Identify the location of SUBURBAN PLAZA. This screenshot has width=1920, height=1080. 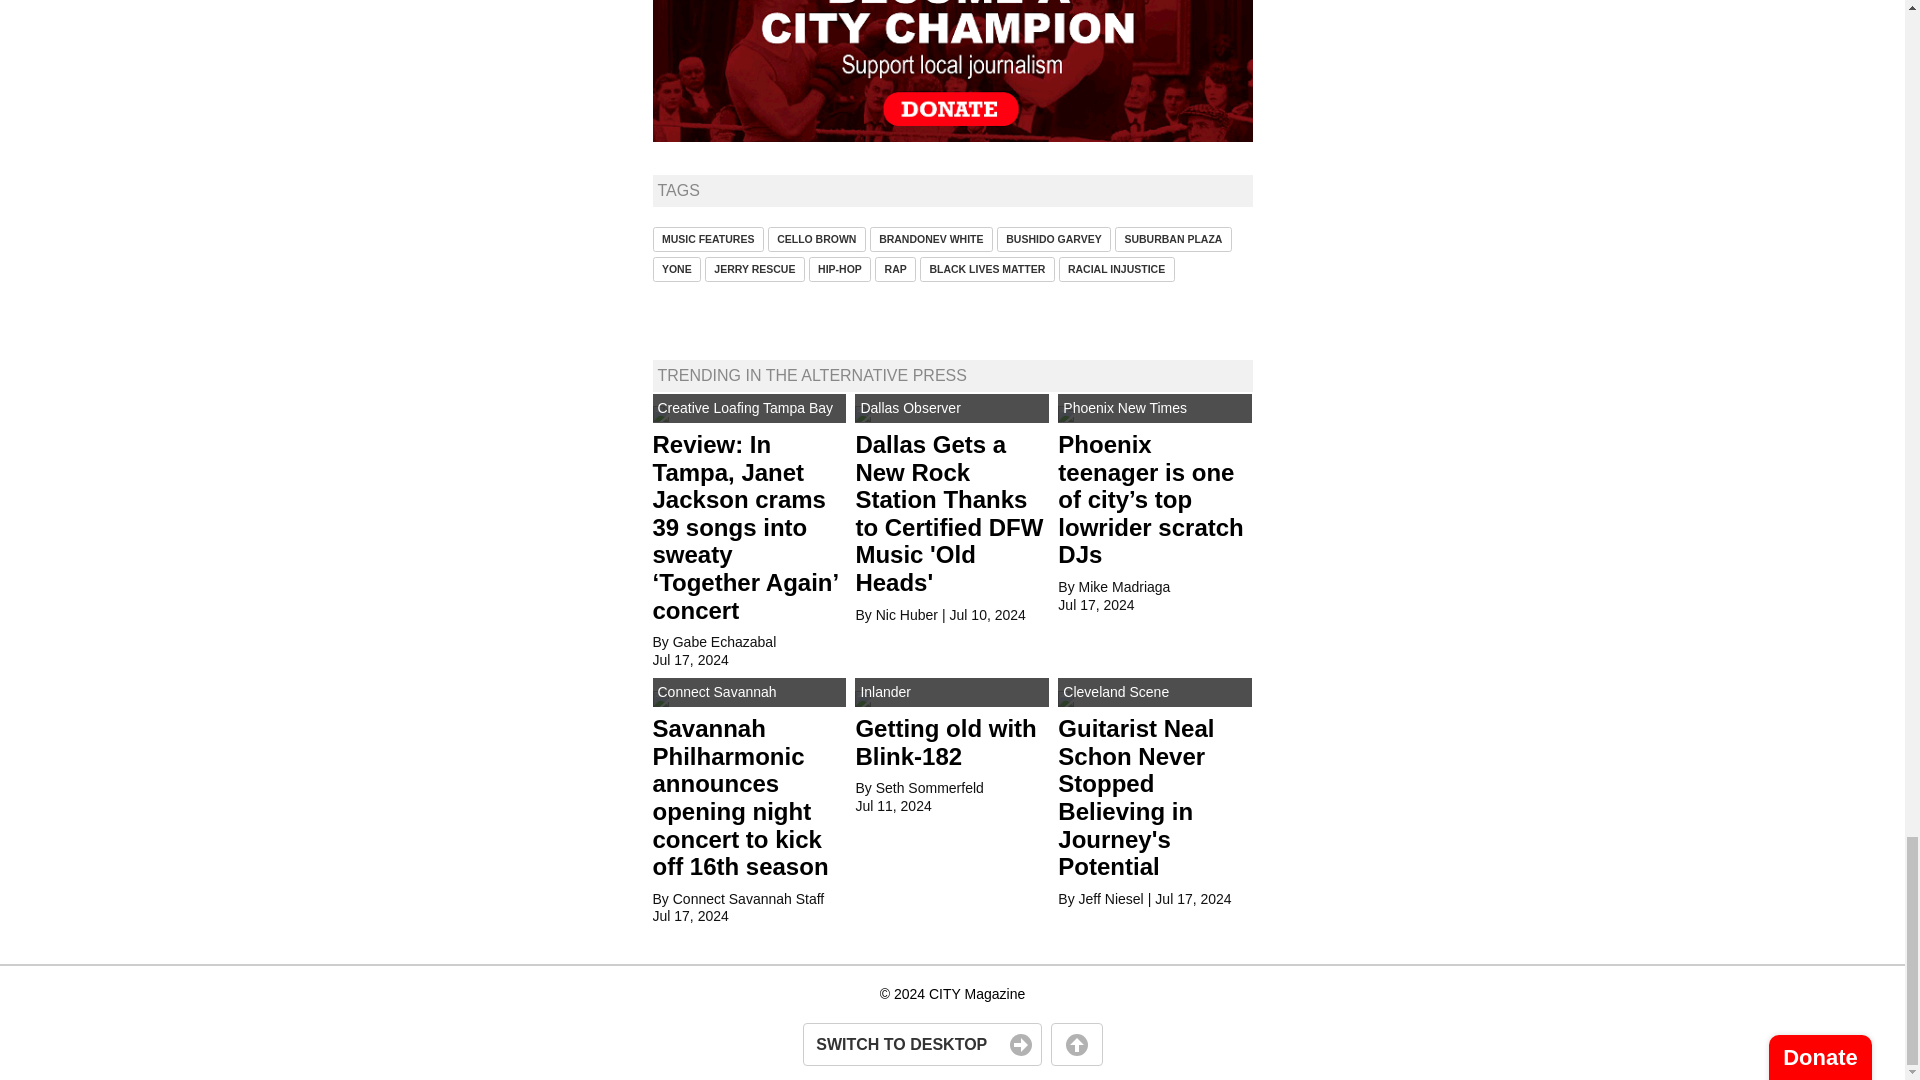
(1174, 238).